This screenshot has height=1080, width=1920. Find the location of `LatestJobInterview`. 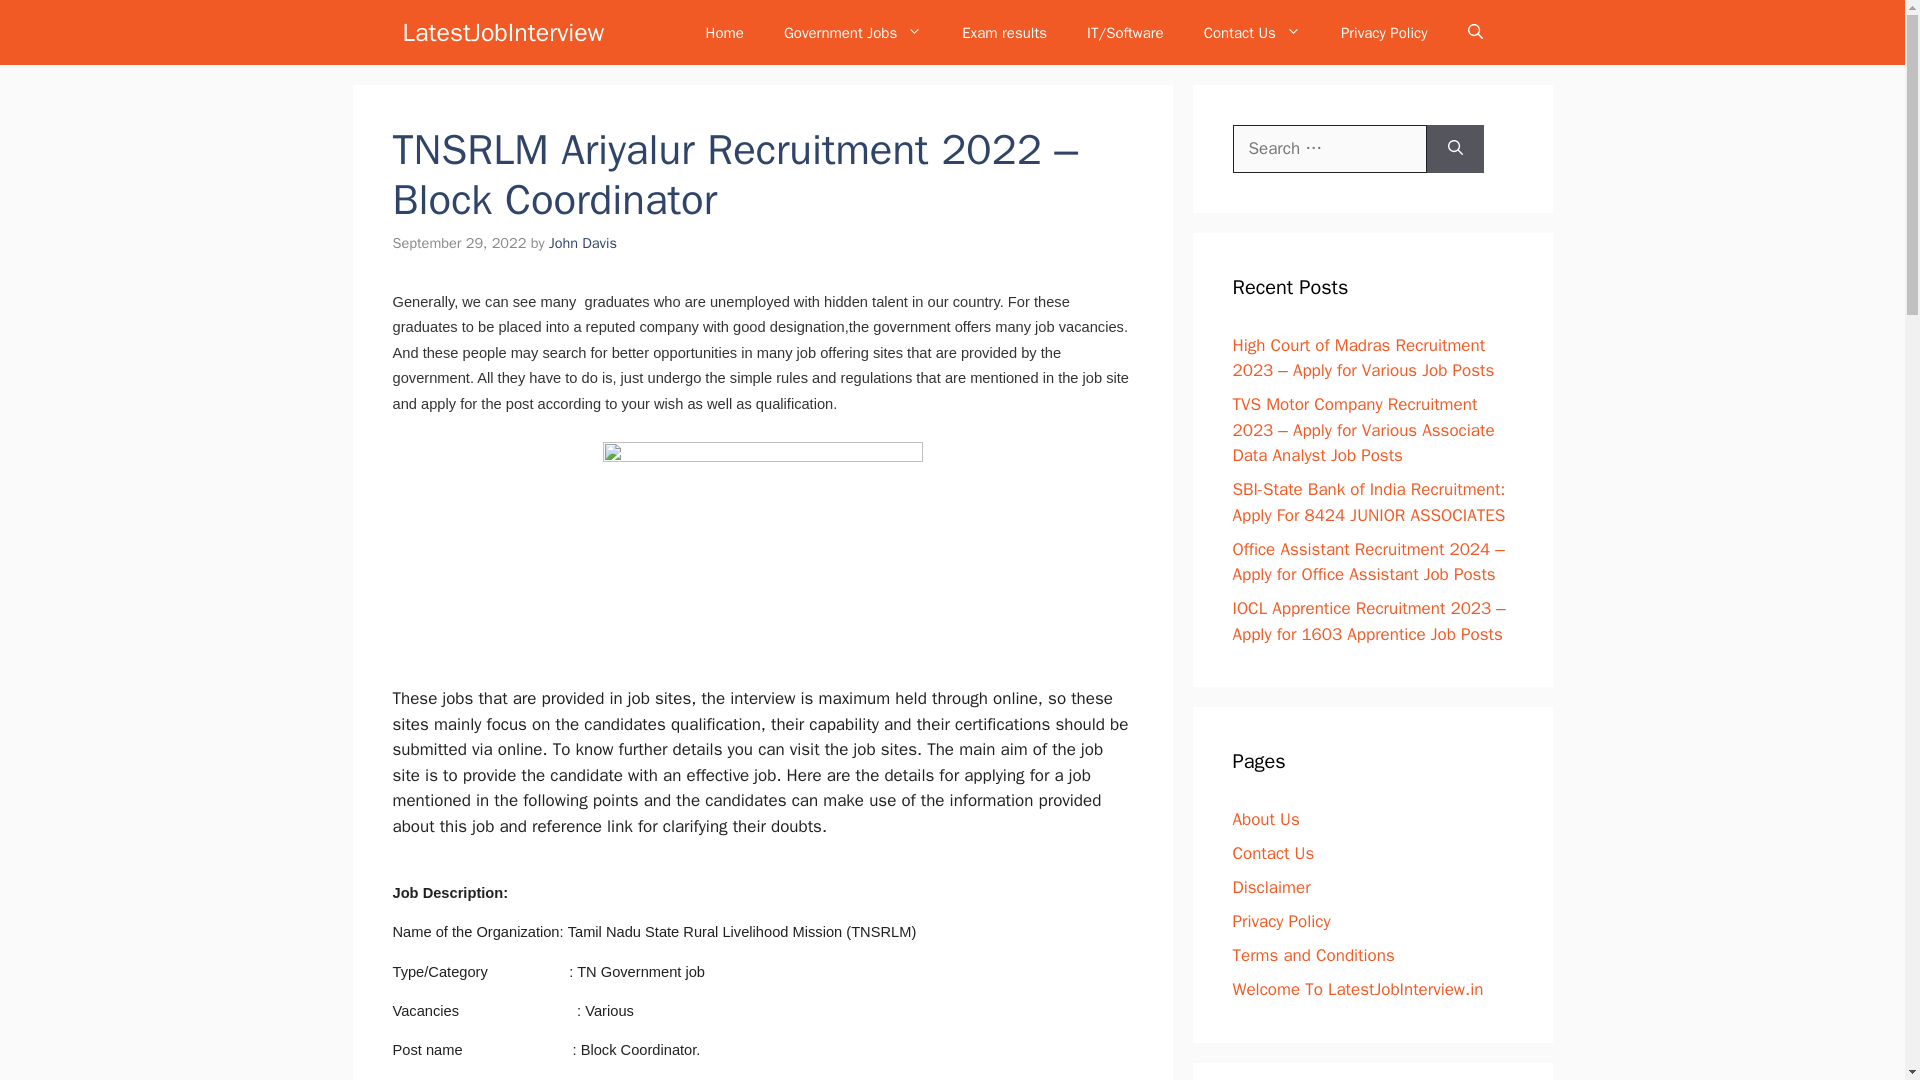

LatestJobInterview is located at coordinates (502, 32).